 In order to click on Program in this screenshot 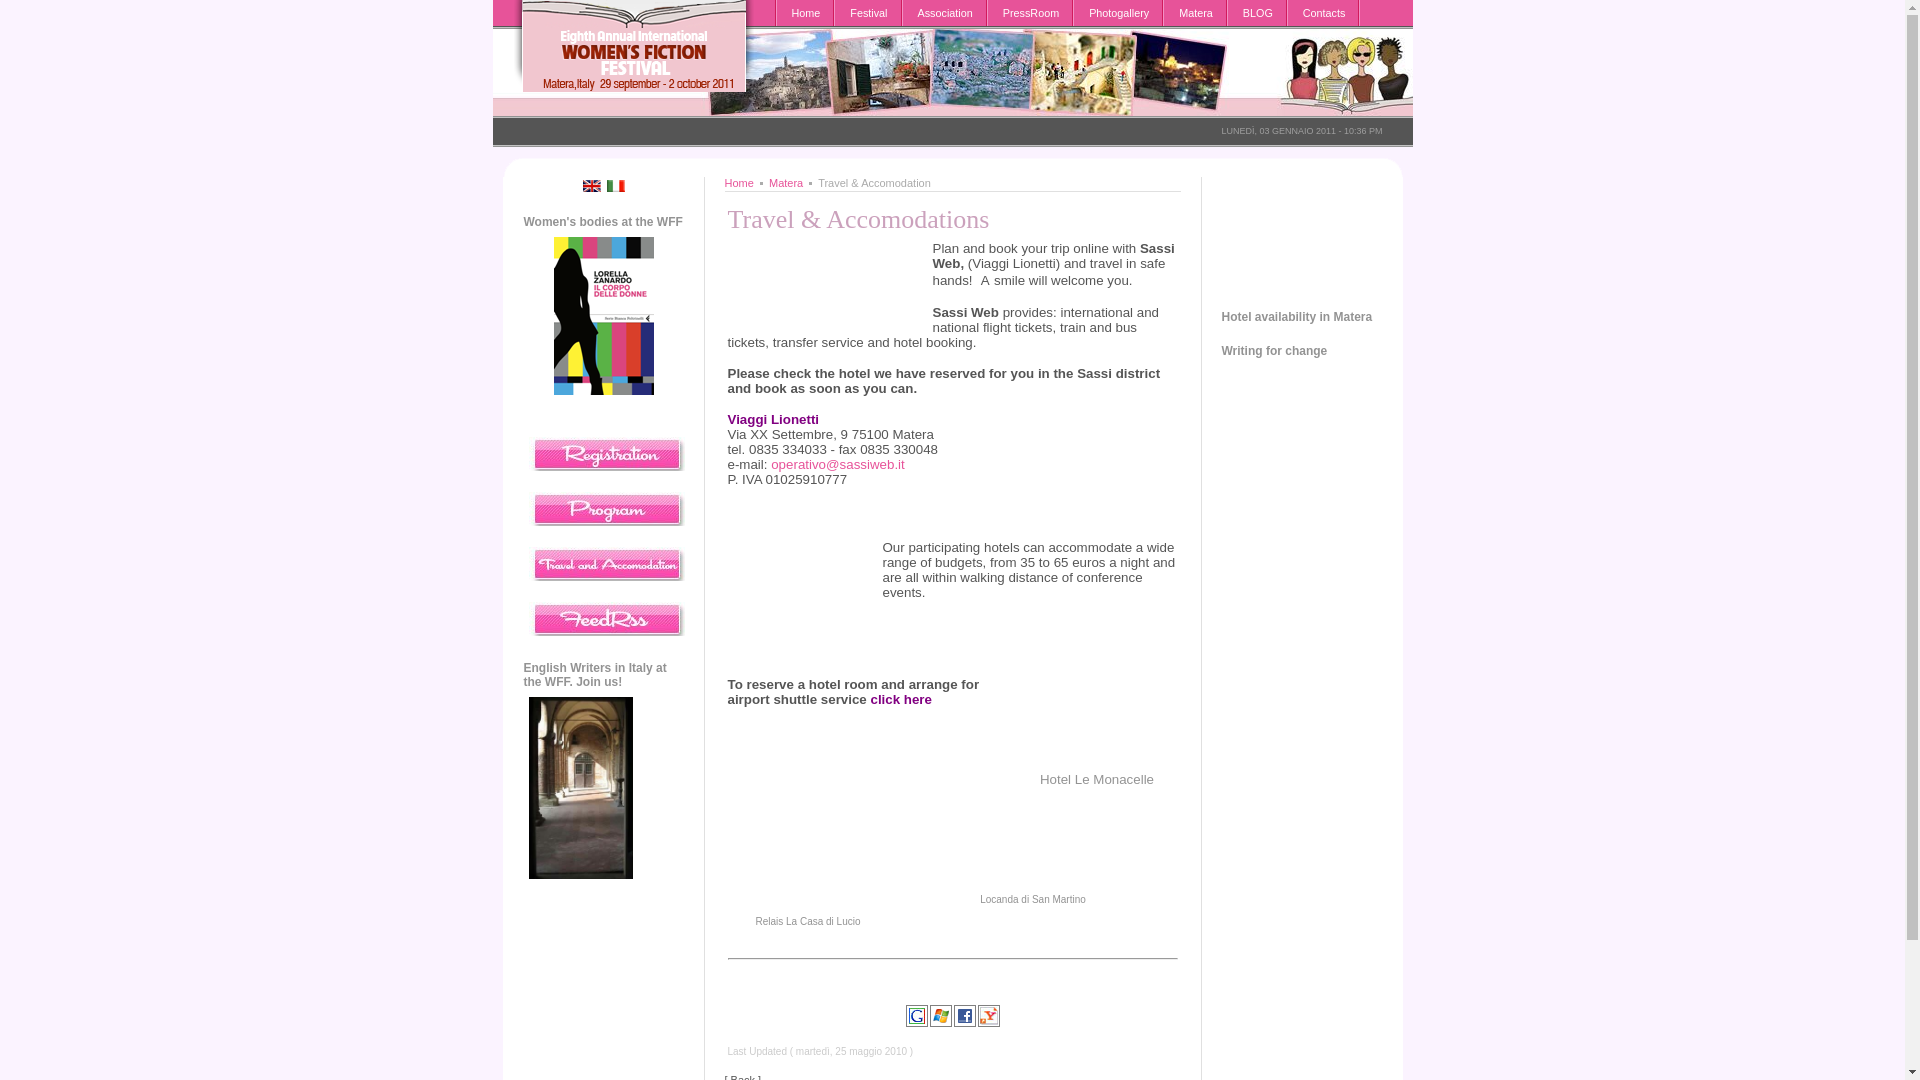, I will do `click(606, 508)`.